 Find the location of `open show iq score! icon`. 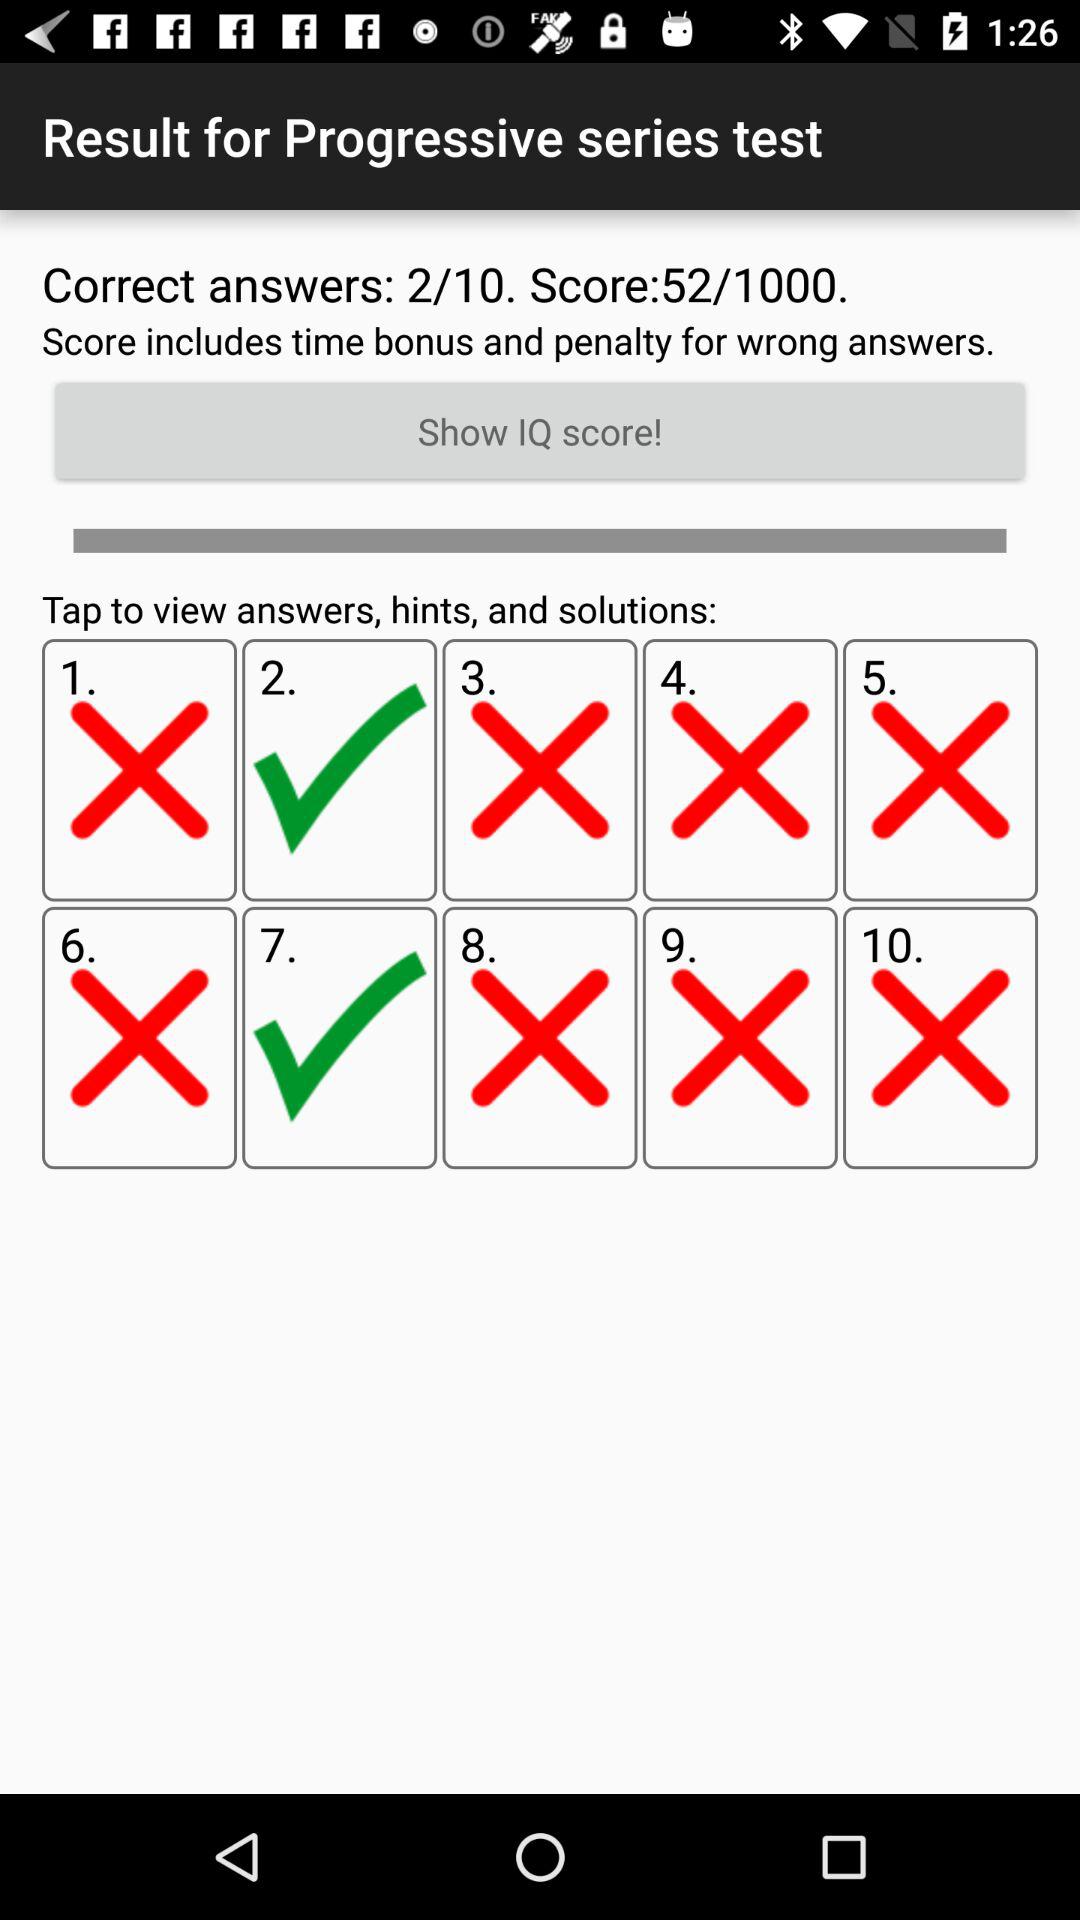

open show iq score! icon is located at coordinates (540, 431).